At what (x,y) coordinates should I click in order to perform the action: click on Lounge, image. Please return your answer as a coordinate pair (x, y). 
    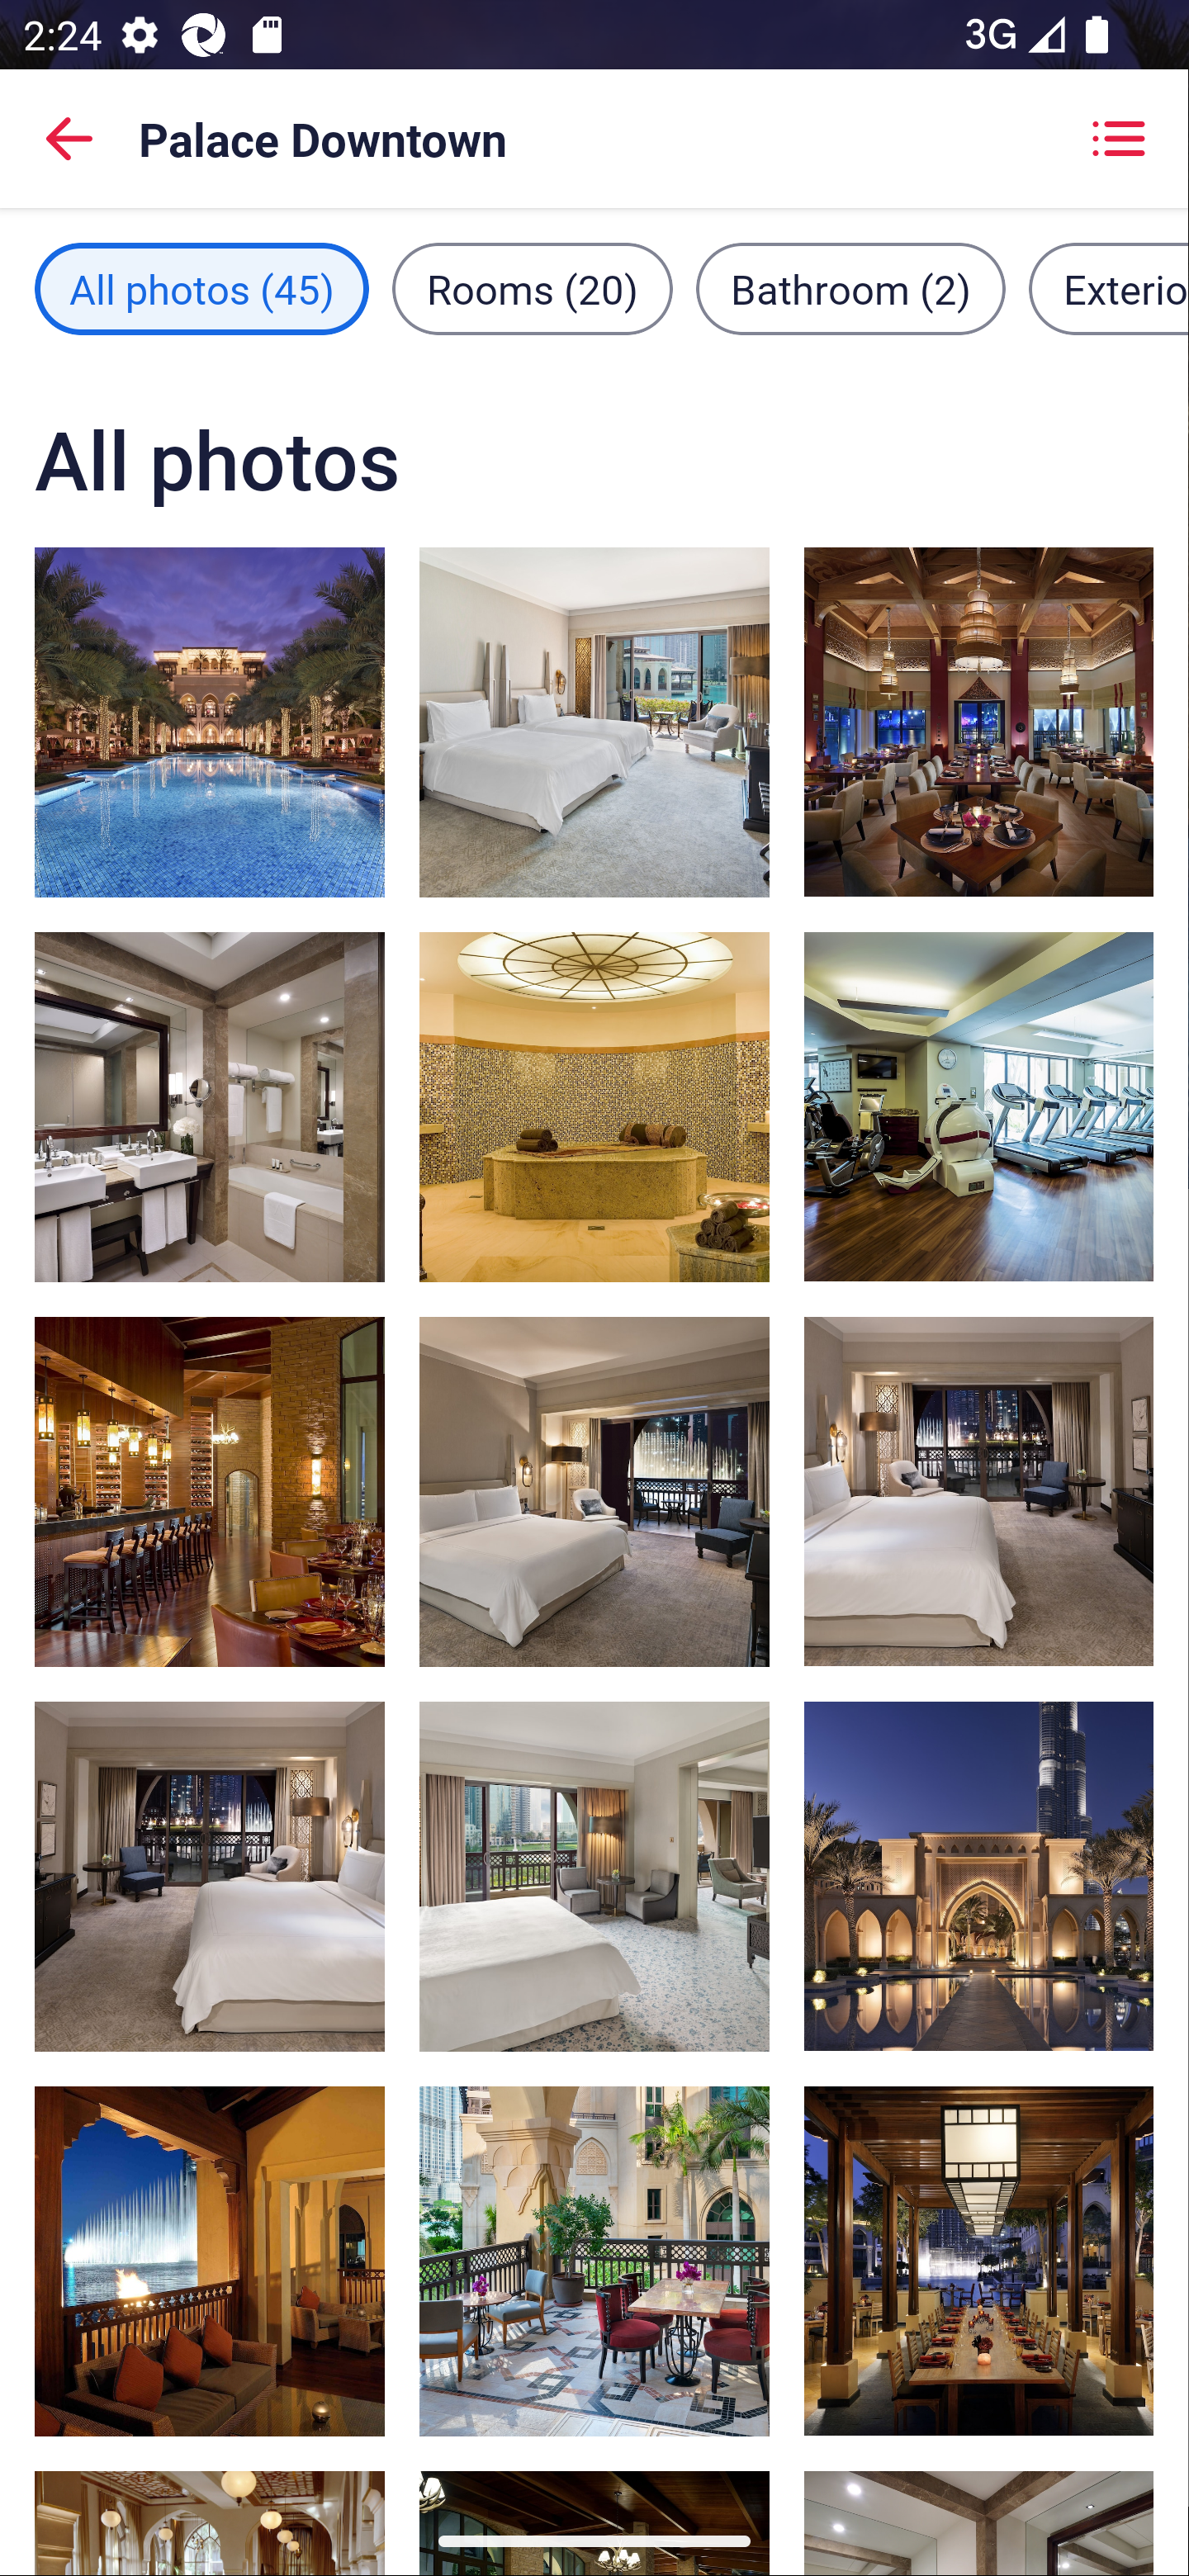
    Looking at the image, I should click on (594, 2261).